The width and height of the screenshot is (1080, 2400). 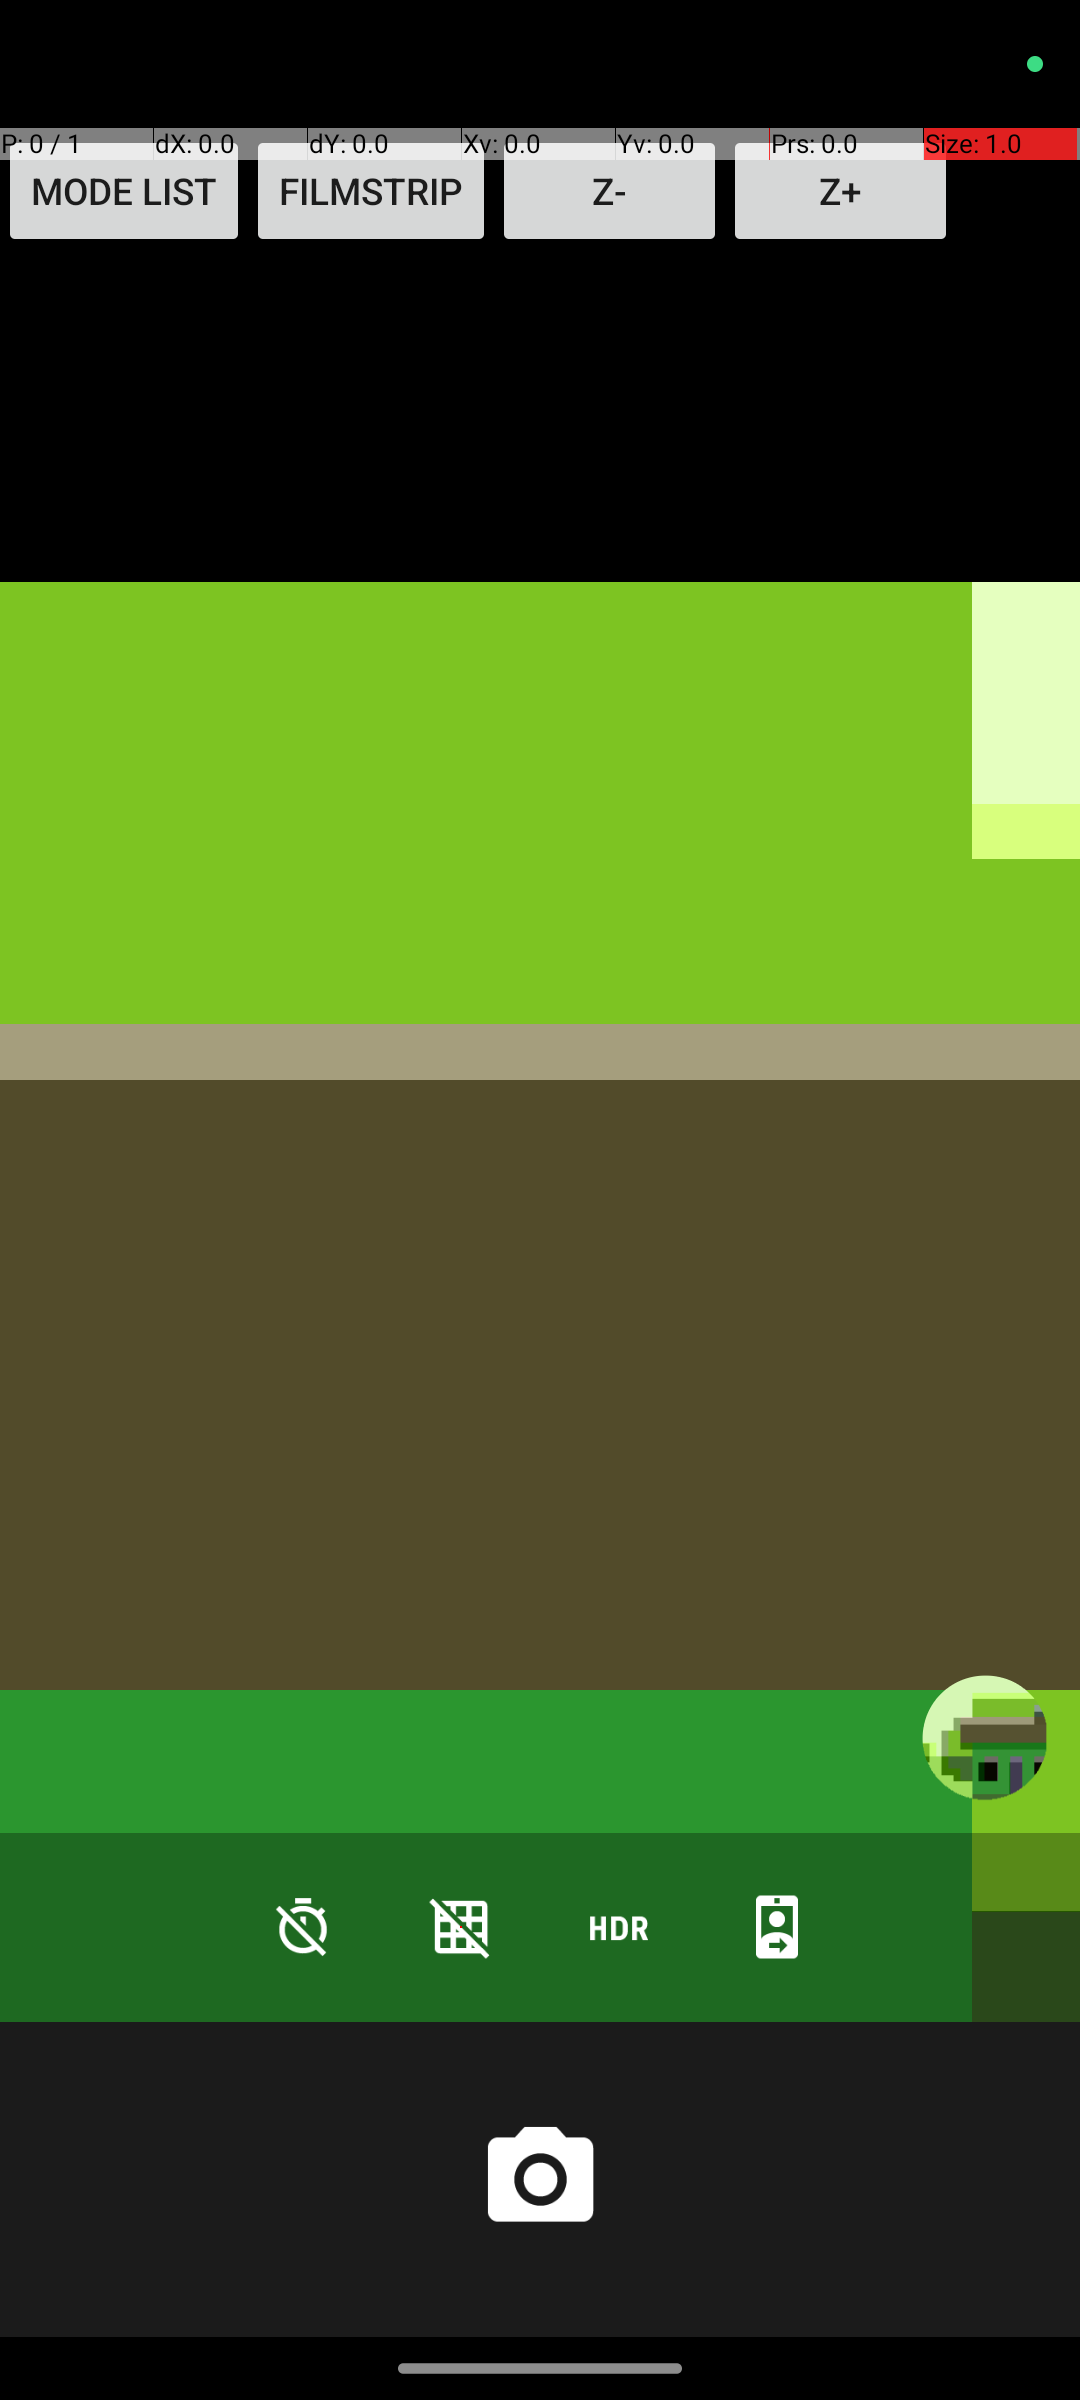 What do you see at coordinates (777, 1926) in the screenshot?
I see `Front camera` at bounding box center [777, 1926].